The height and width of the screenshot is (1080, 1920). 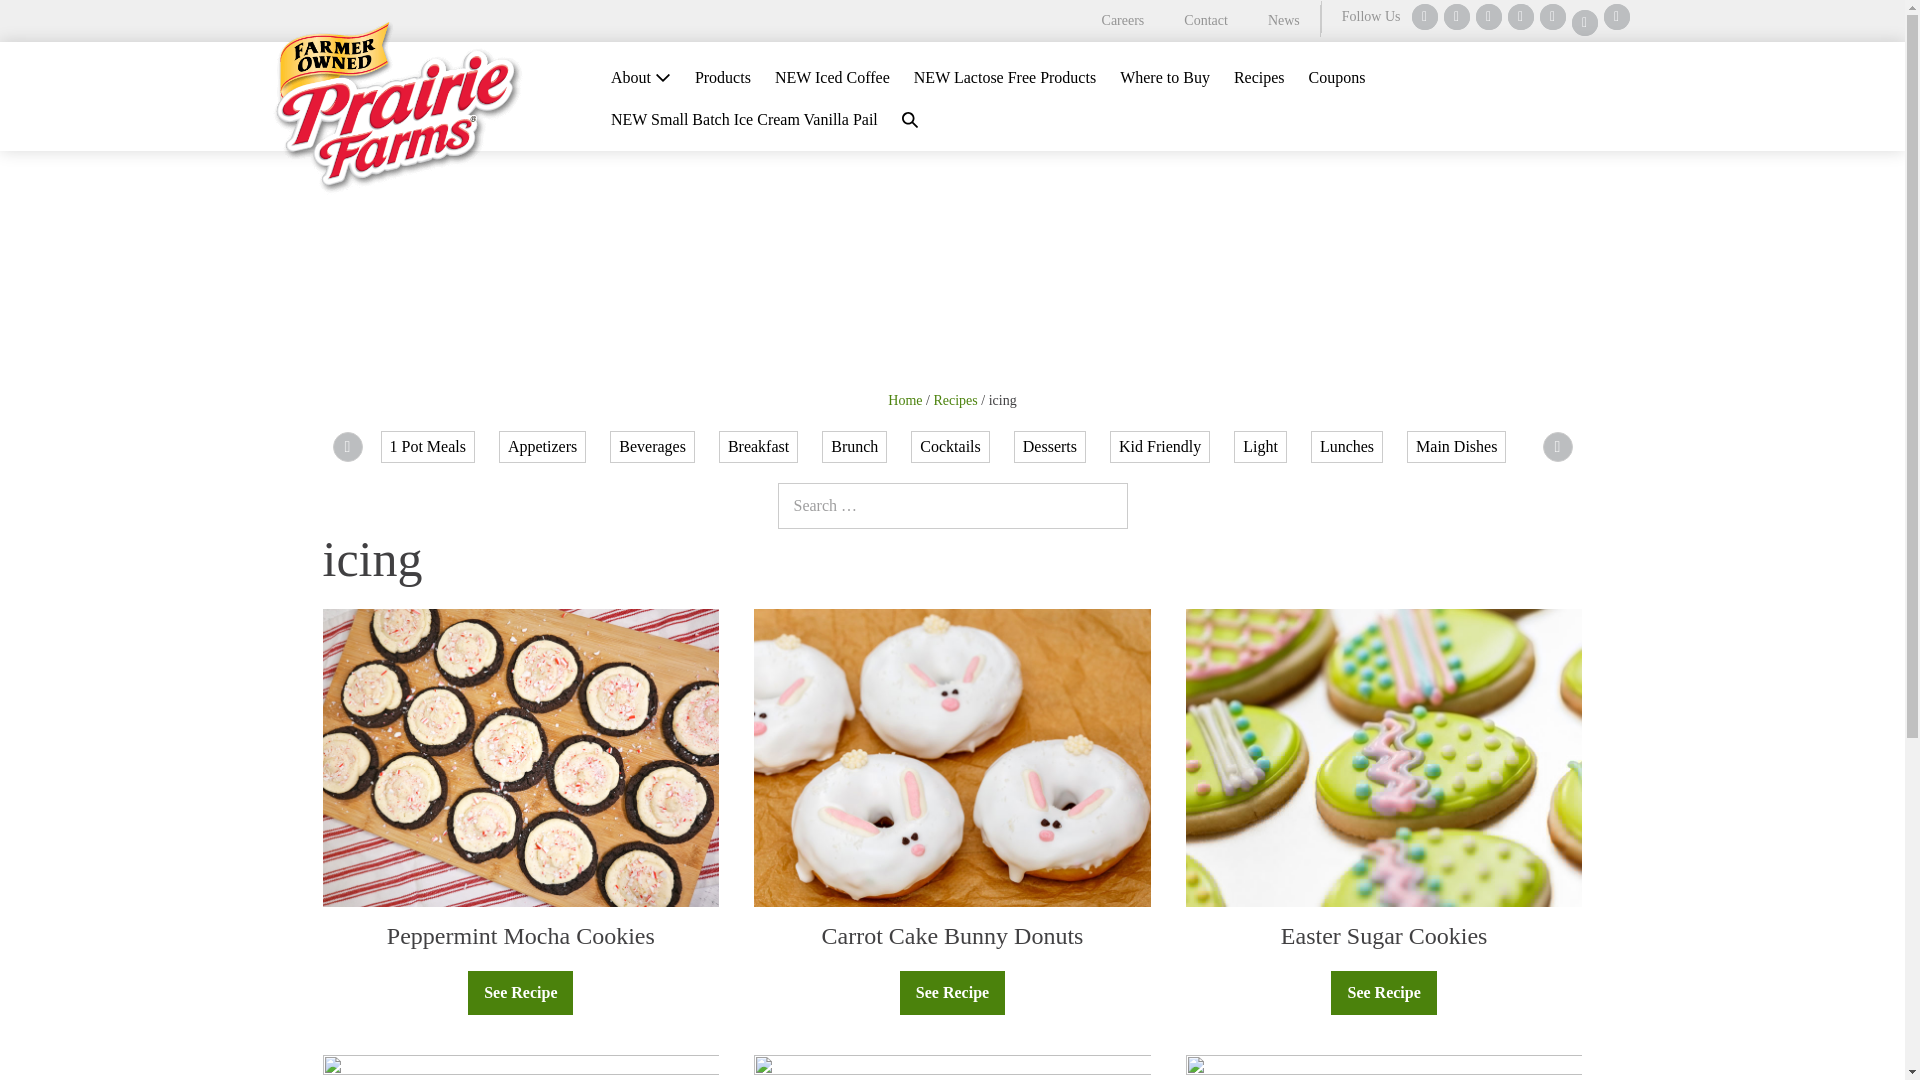 What do you see at coordinates (1004, 78) in the screenshot?
I see `NEW Lactose Free Products` at bounding box center [1004, 78].